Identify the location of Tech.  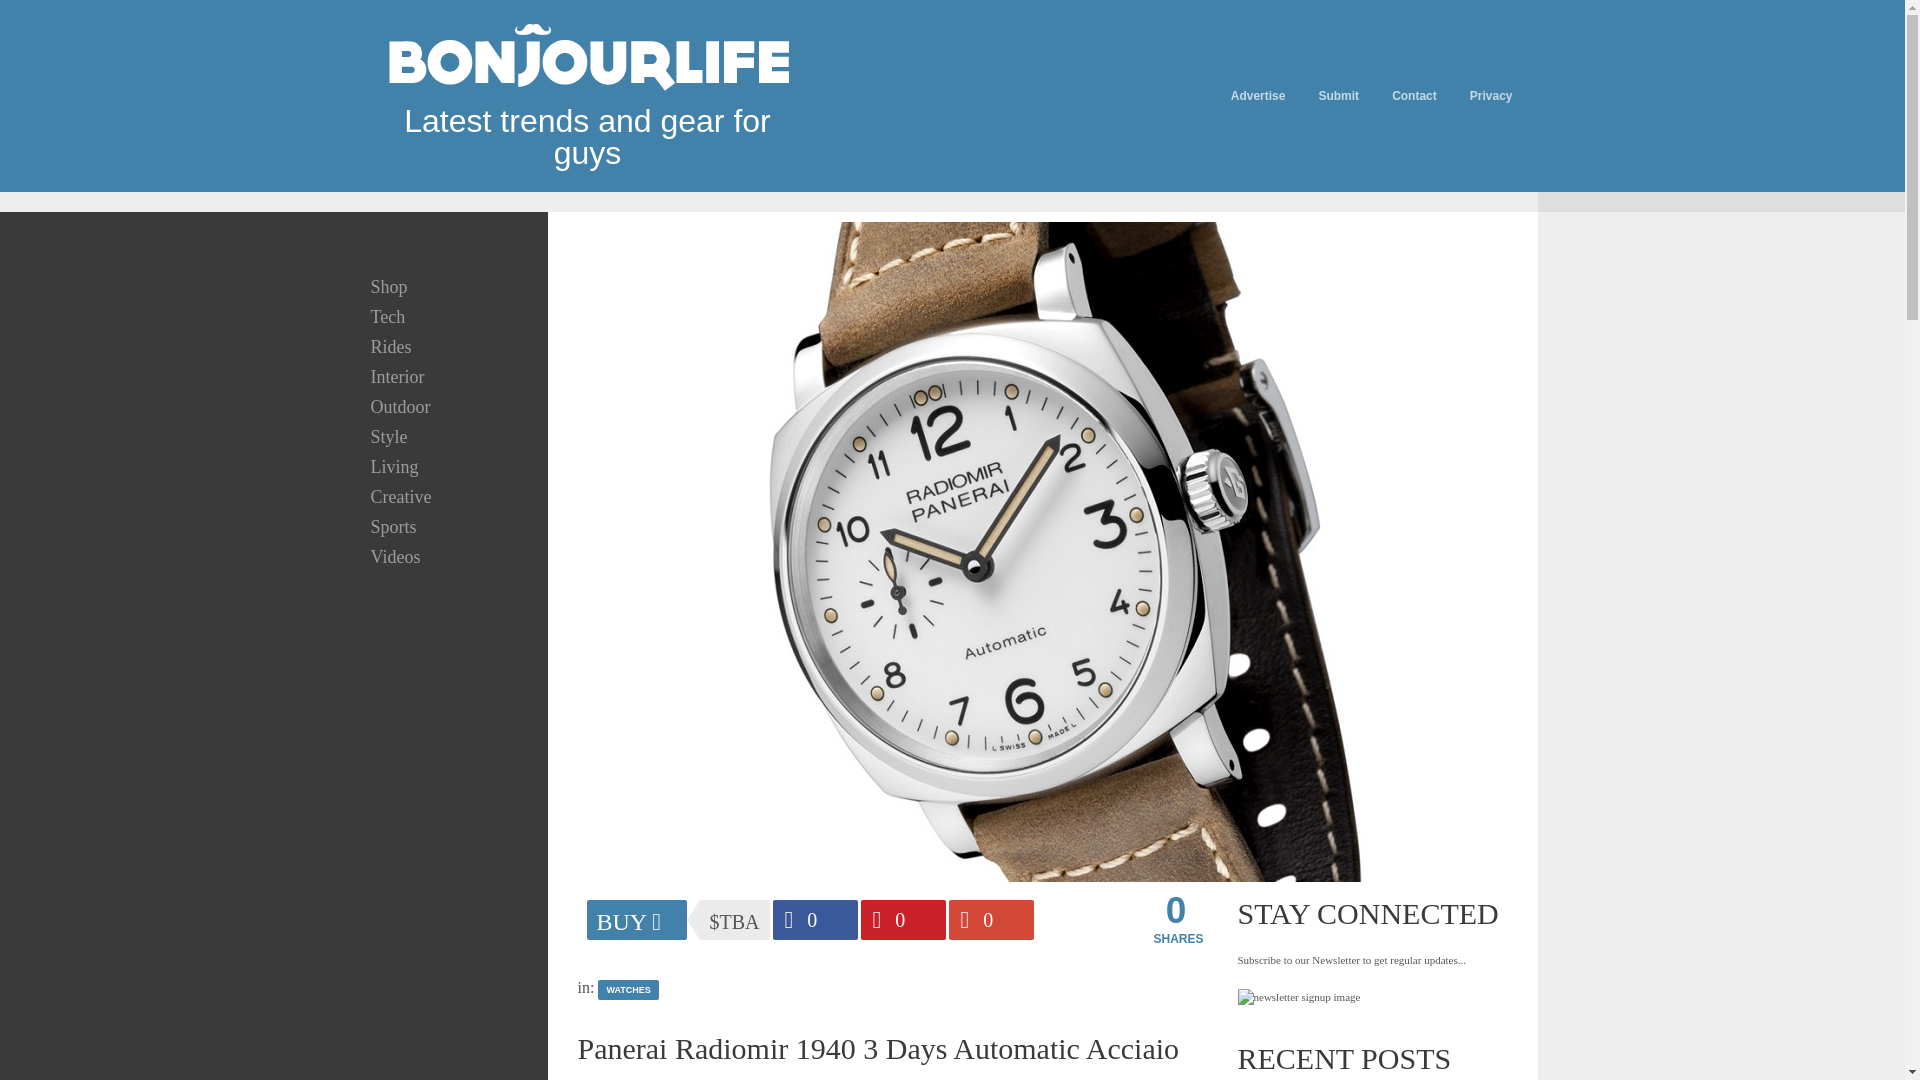
(386, 316).